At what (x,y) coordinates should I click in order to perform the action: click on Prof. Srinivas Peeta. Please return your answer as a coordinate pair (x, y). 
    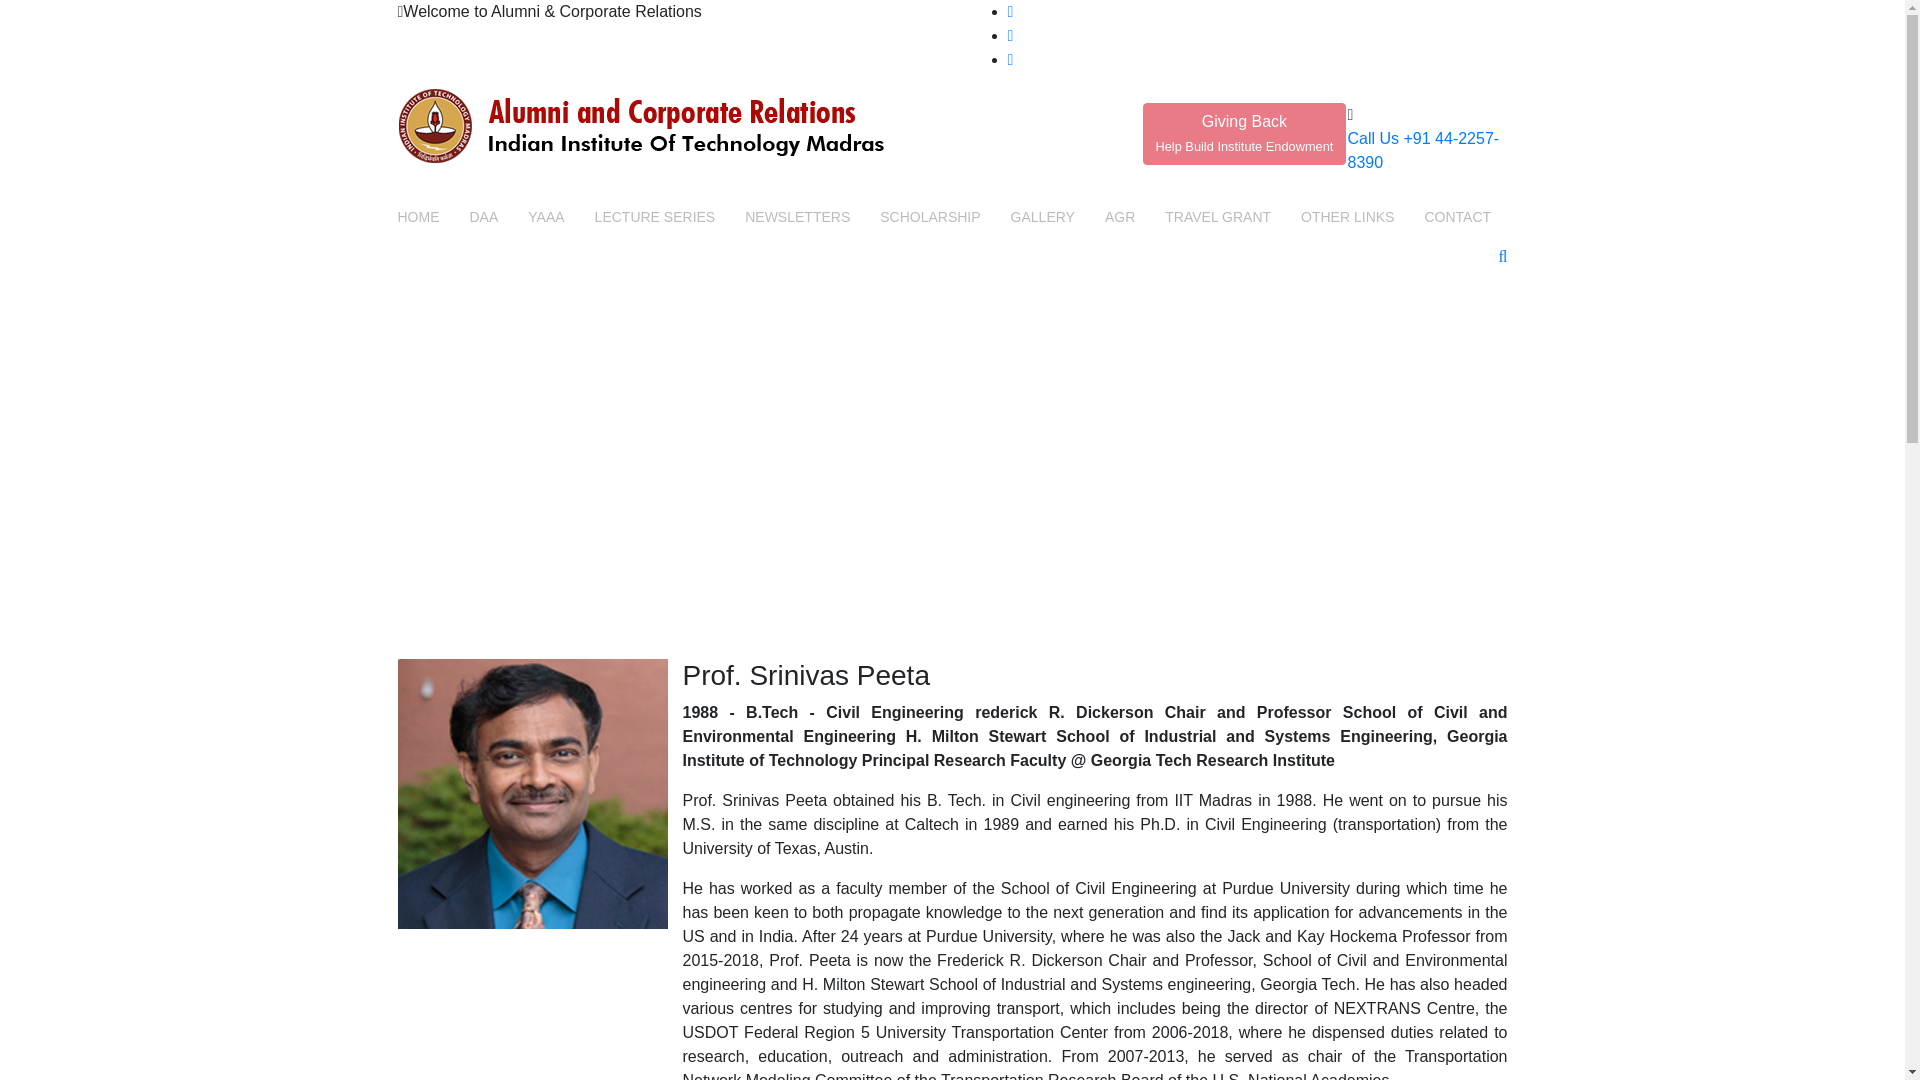
    Looking at the image, I should click on (532, 793).